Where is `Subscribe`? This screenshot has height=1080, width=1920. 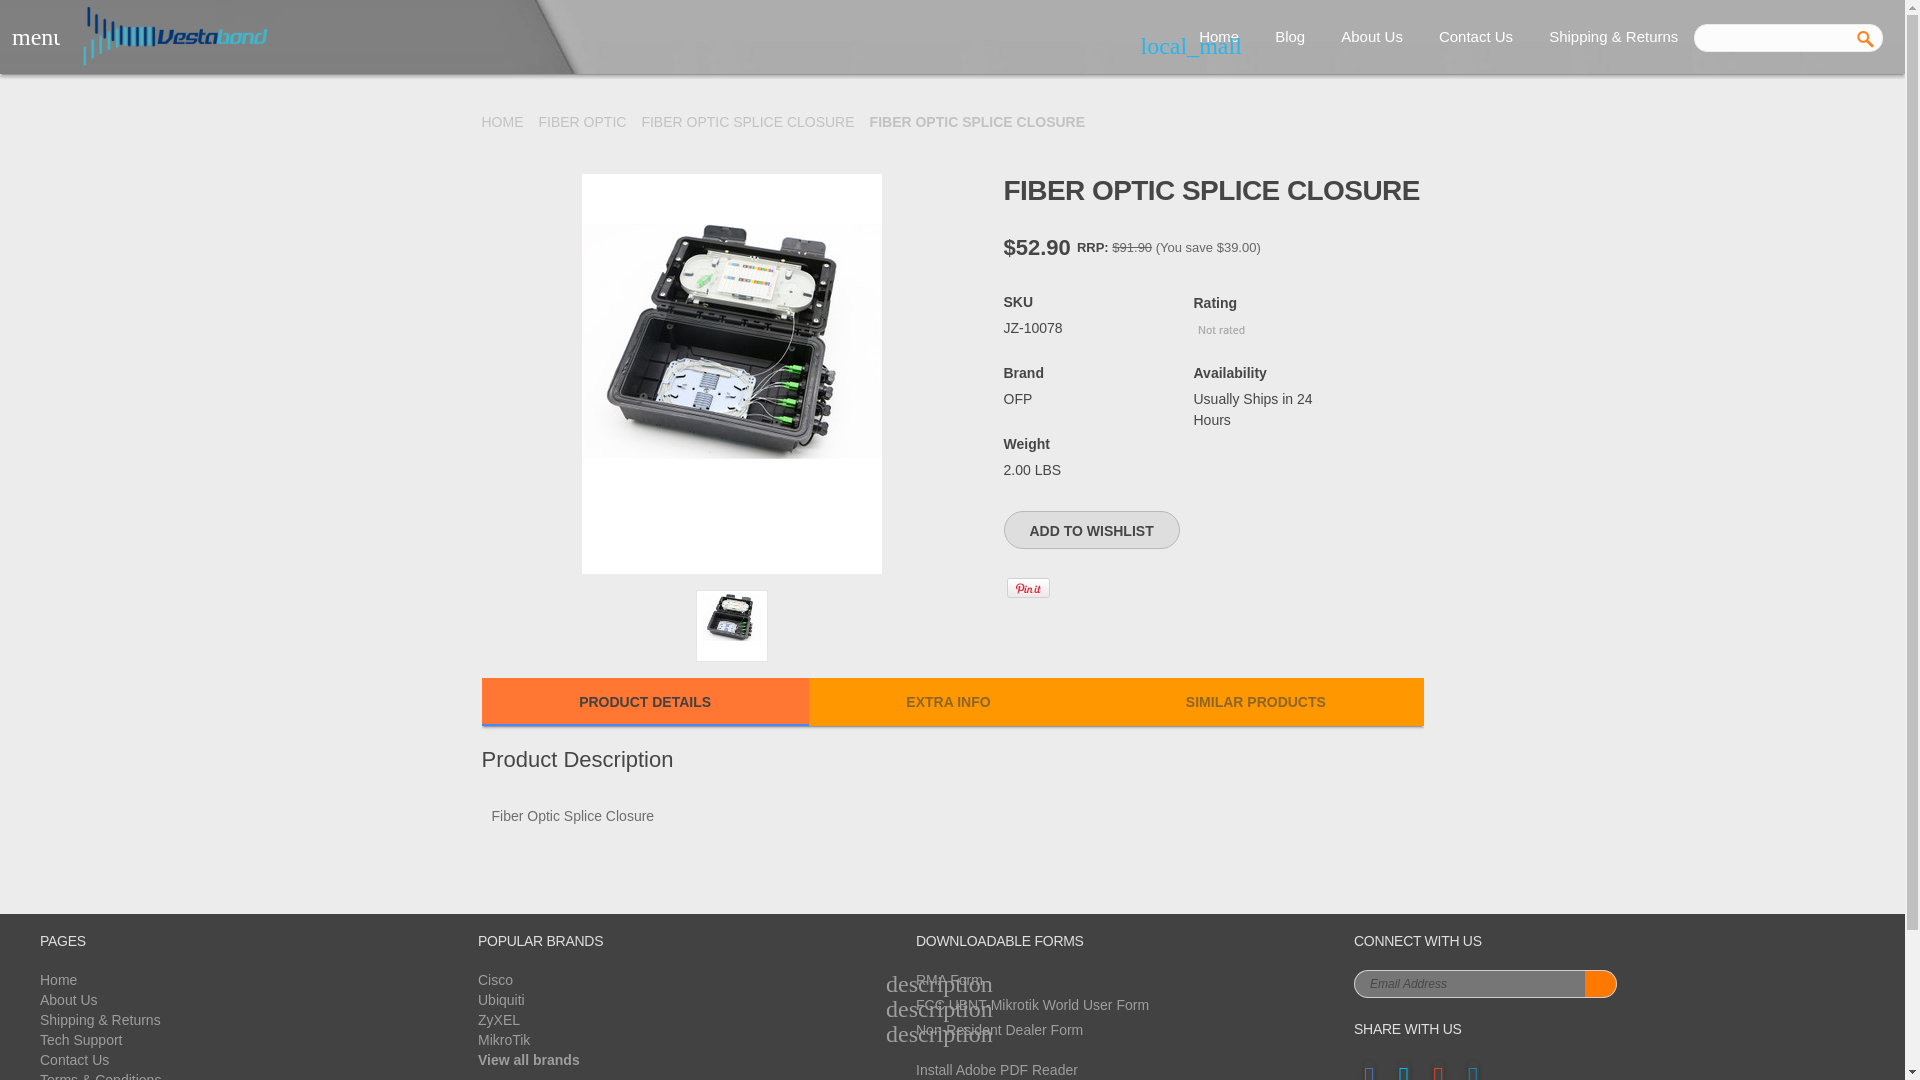
Subscribe is located at coordinates (1600, 983).